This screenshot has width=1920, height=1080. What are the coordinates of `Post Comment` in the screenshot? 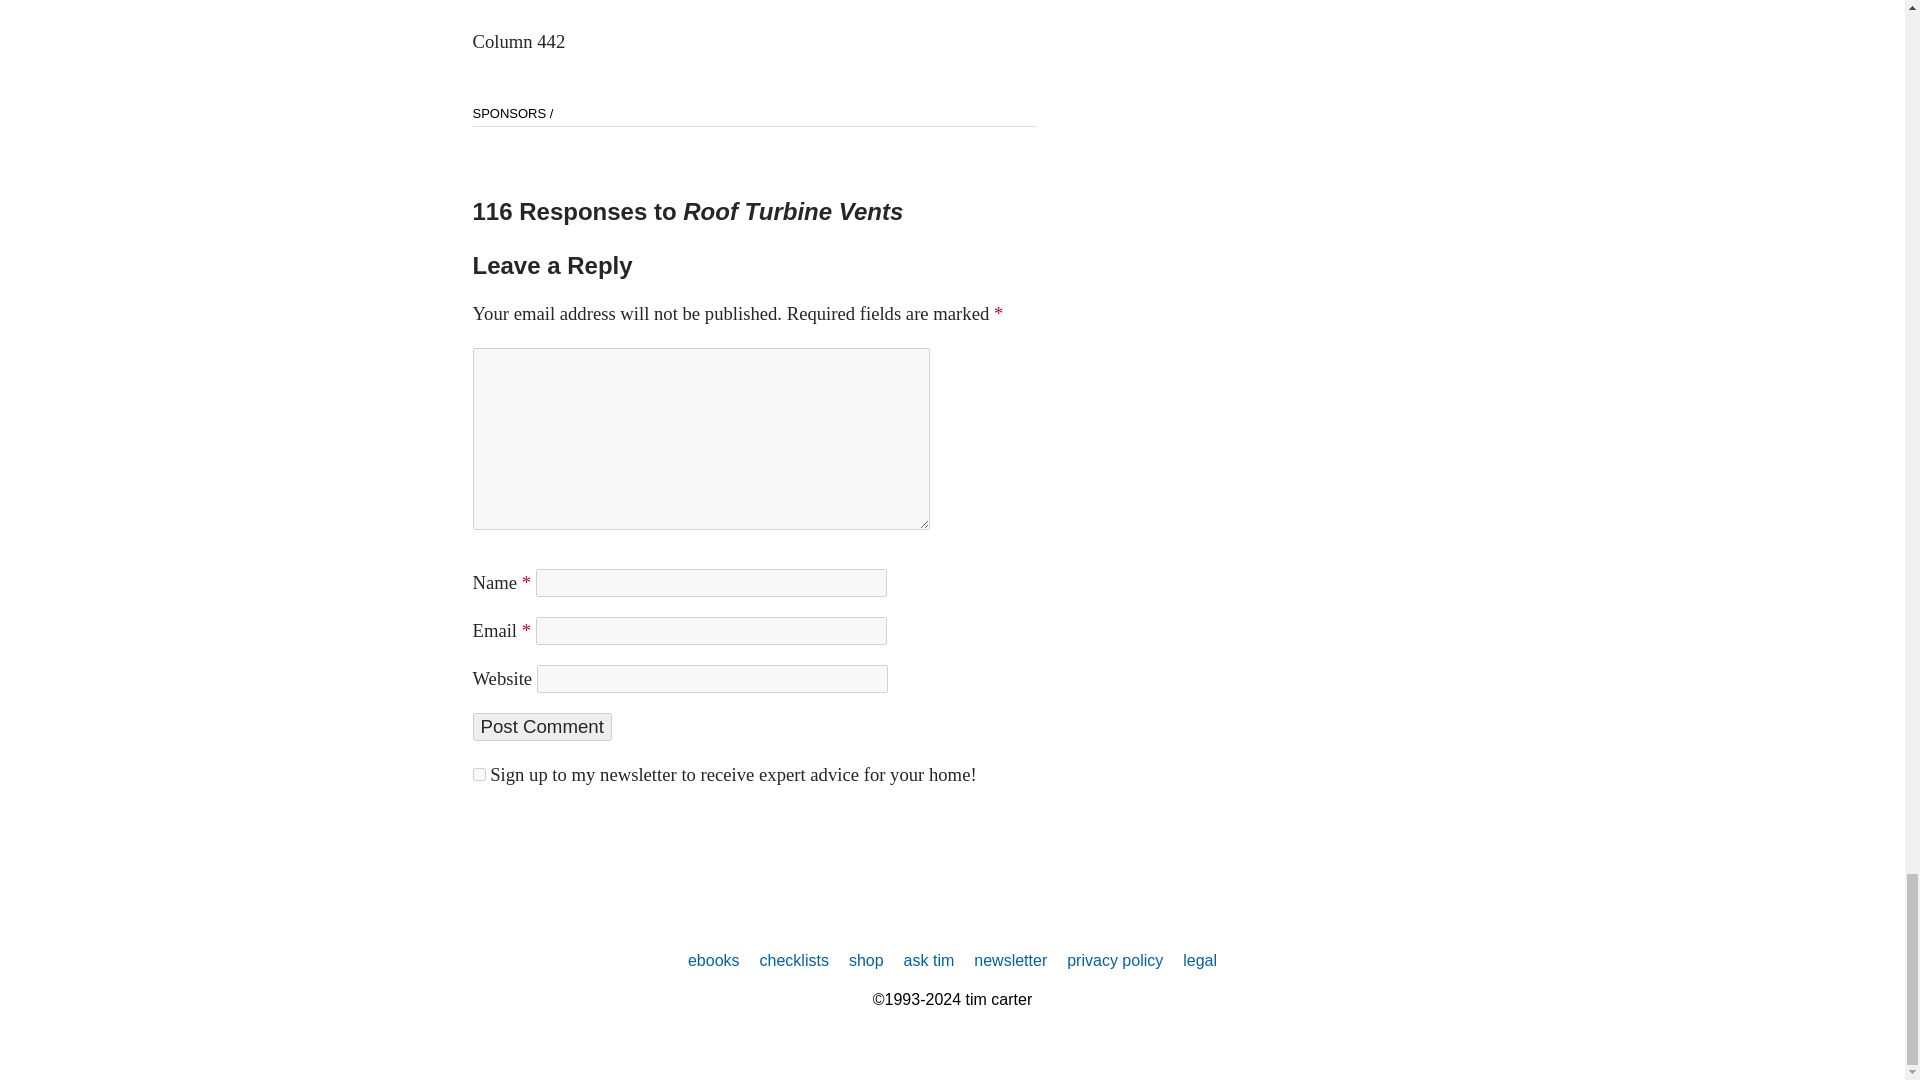 It's located at (541, 726).